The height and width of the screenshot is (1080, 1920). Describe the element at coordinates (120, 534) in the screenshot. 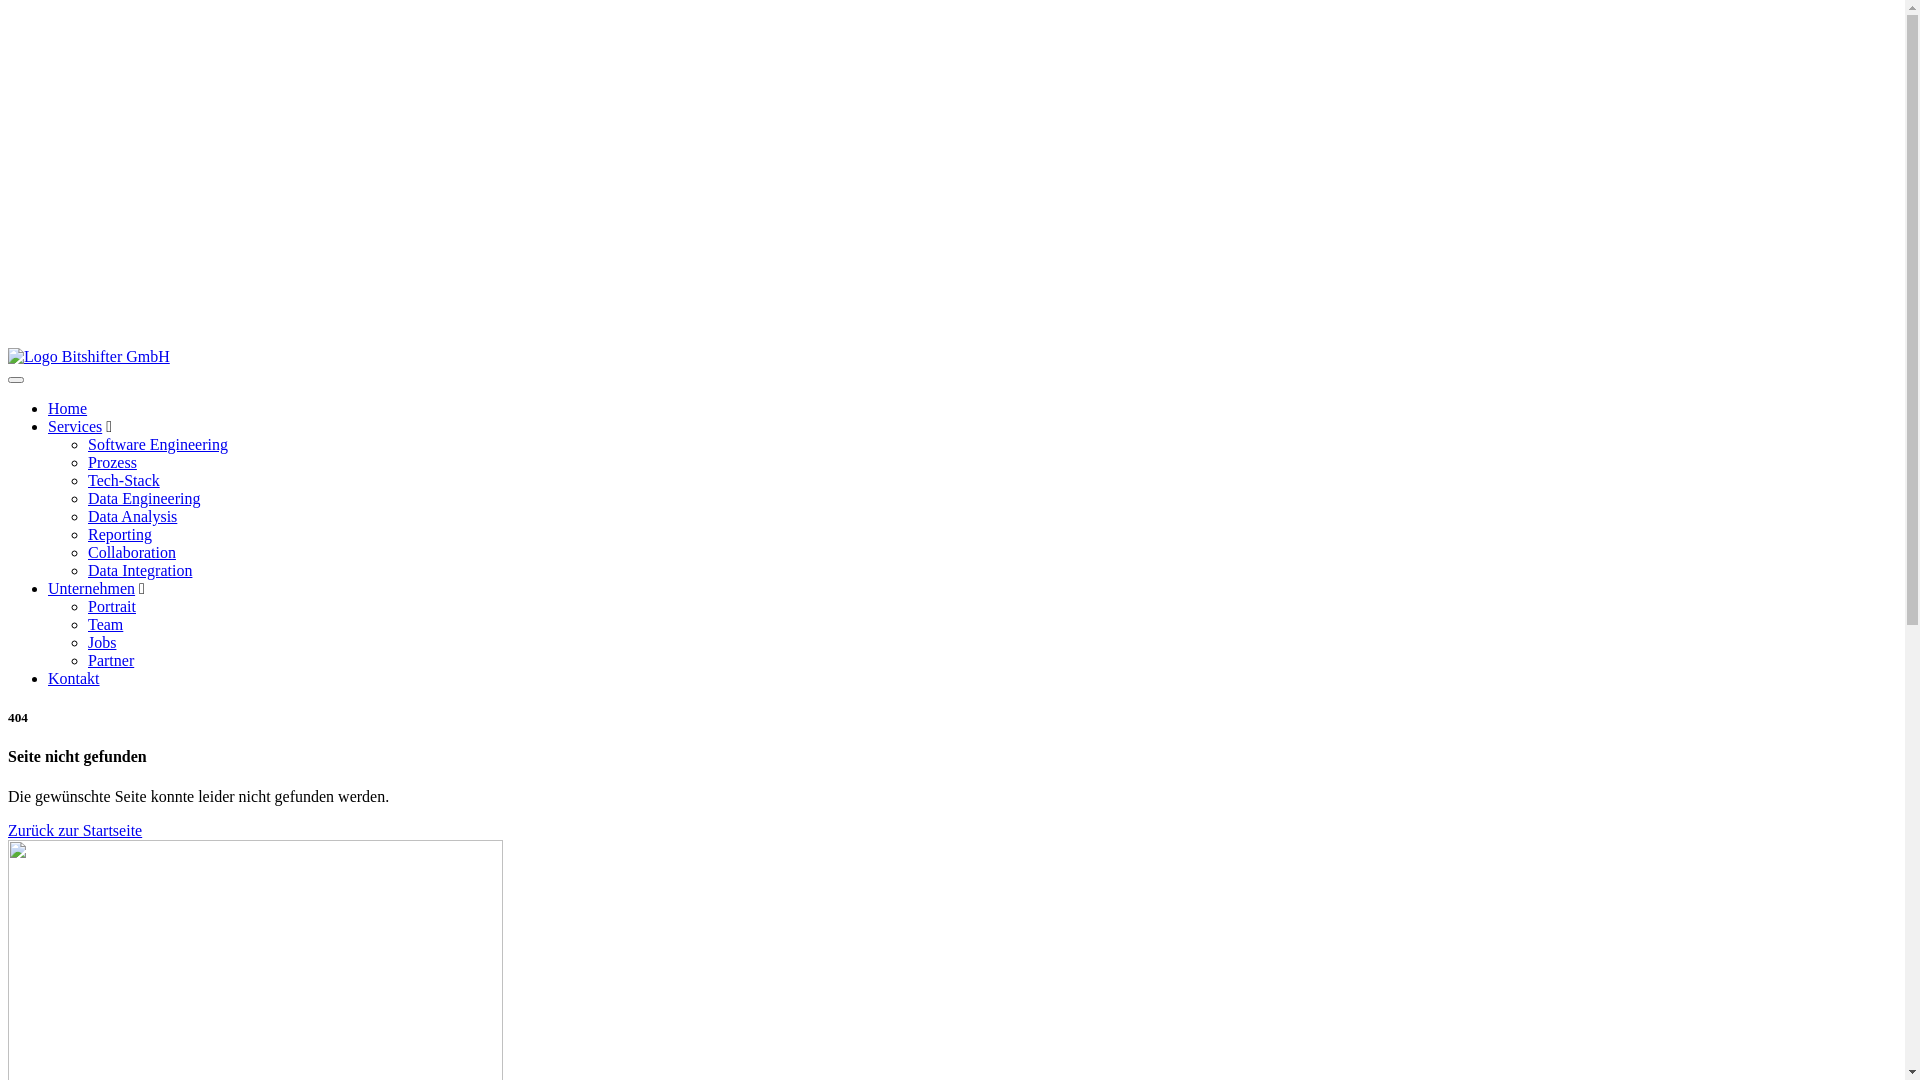

I see `Reporting` at that location.